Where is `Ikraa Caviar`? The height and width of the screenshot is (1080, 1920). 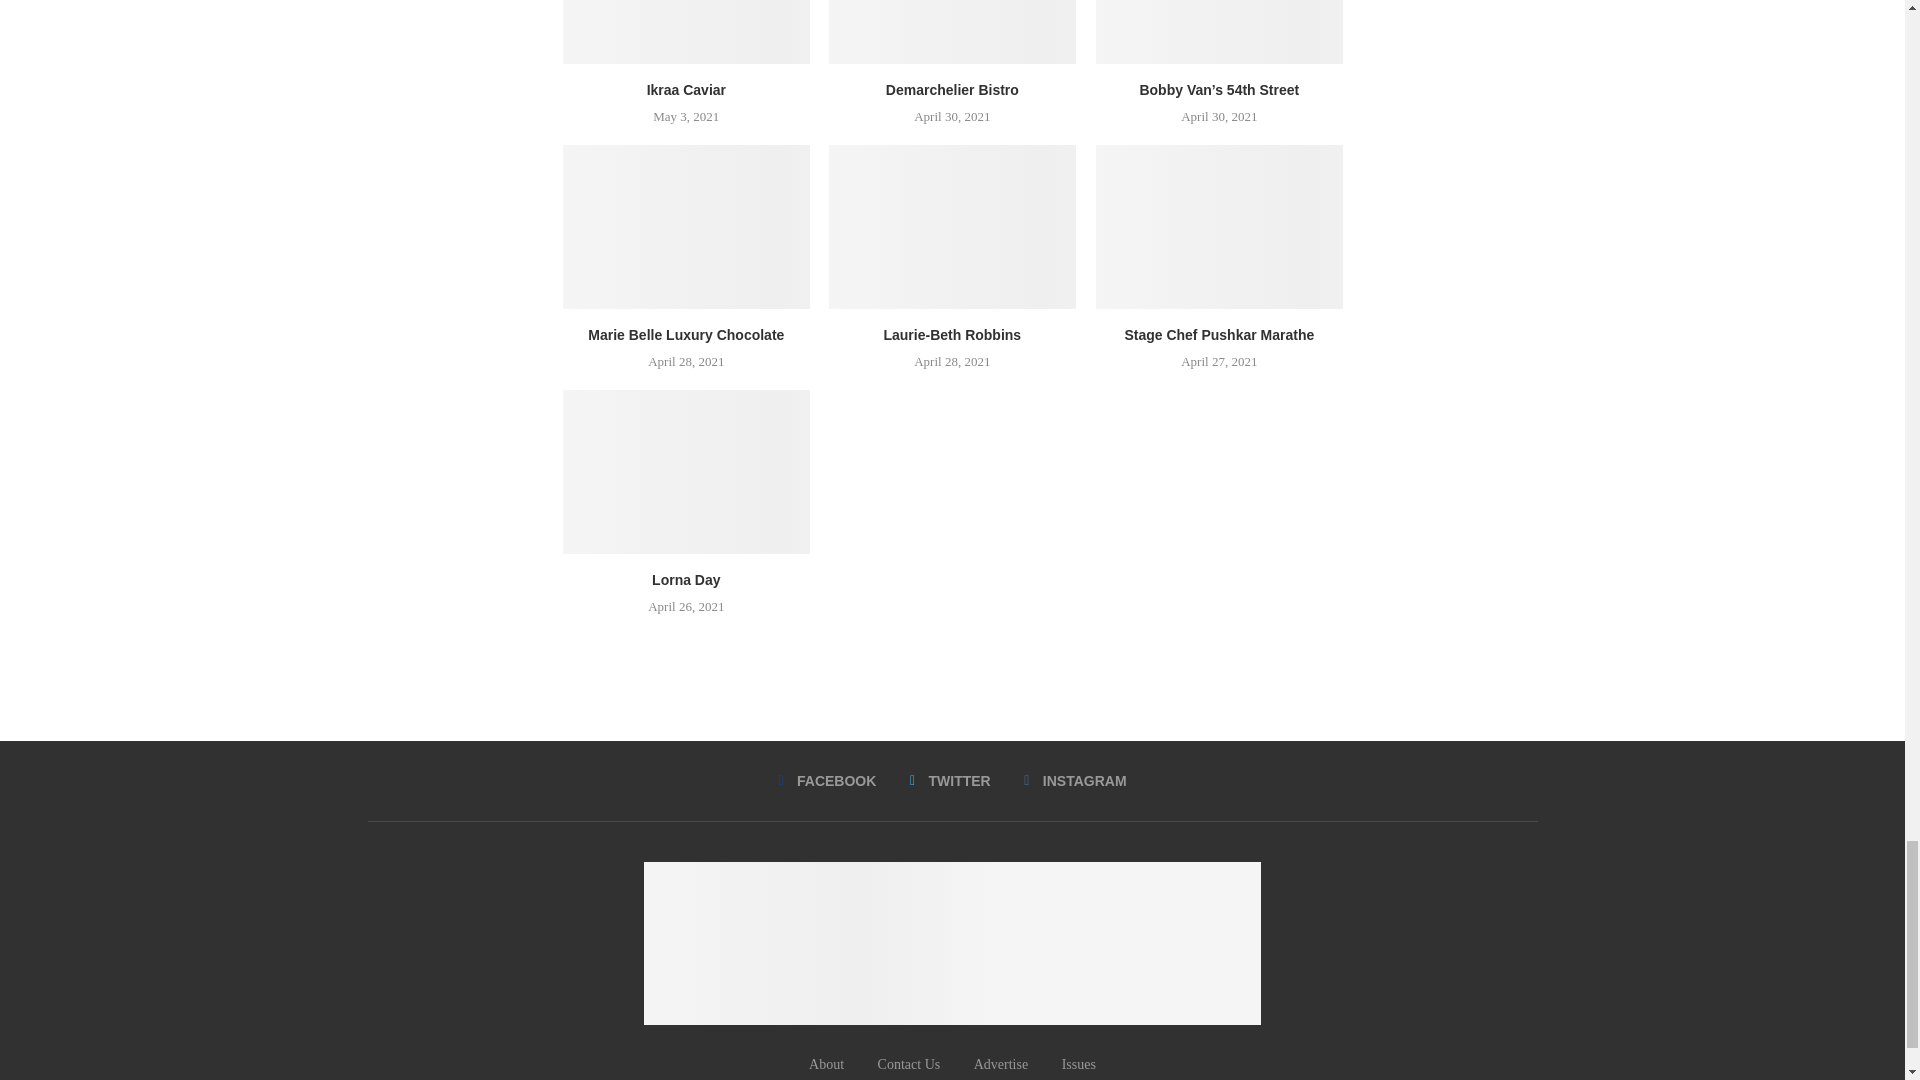 Ikraa Caviar is located at coordinates (685, 32).